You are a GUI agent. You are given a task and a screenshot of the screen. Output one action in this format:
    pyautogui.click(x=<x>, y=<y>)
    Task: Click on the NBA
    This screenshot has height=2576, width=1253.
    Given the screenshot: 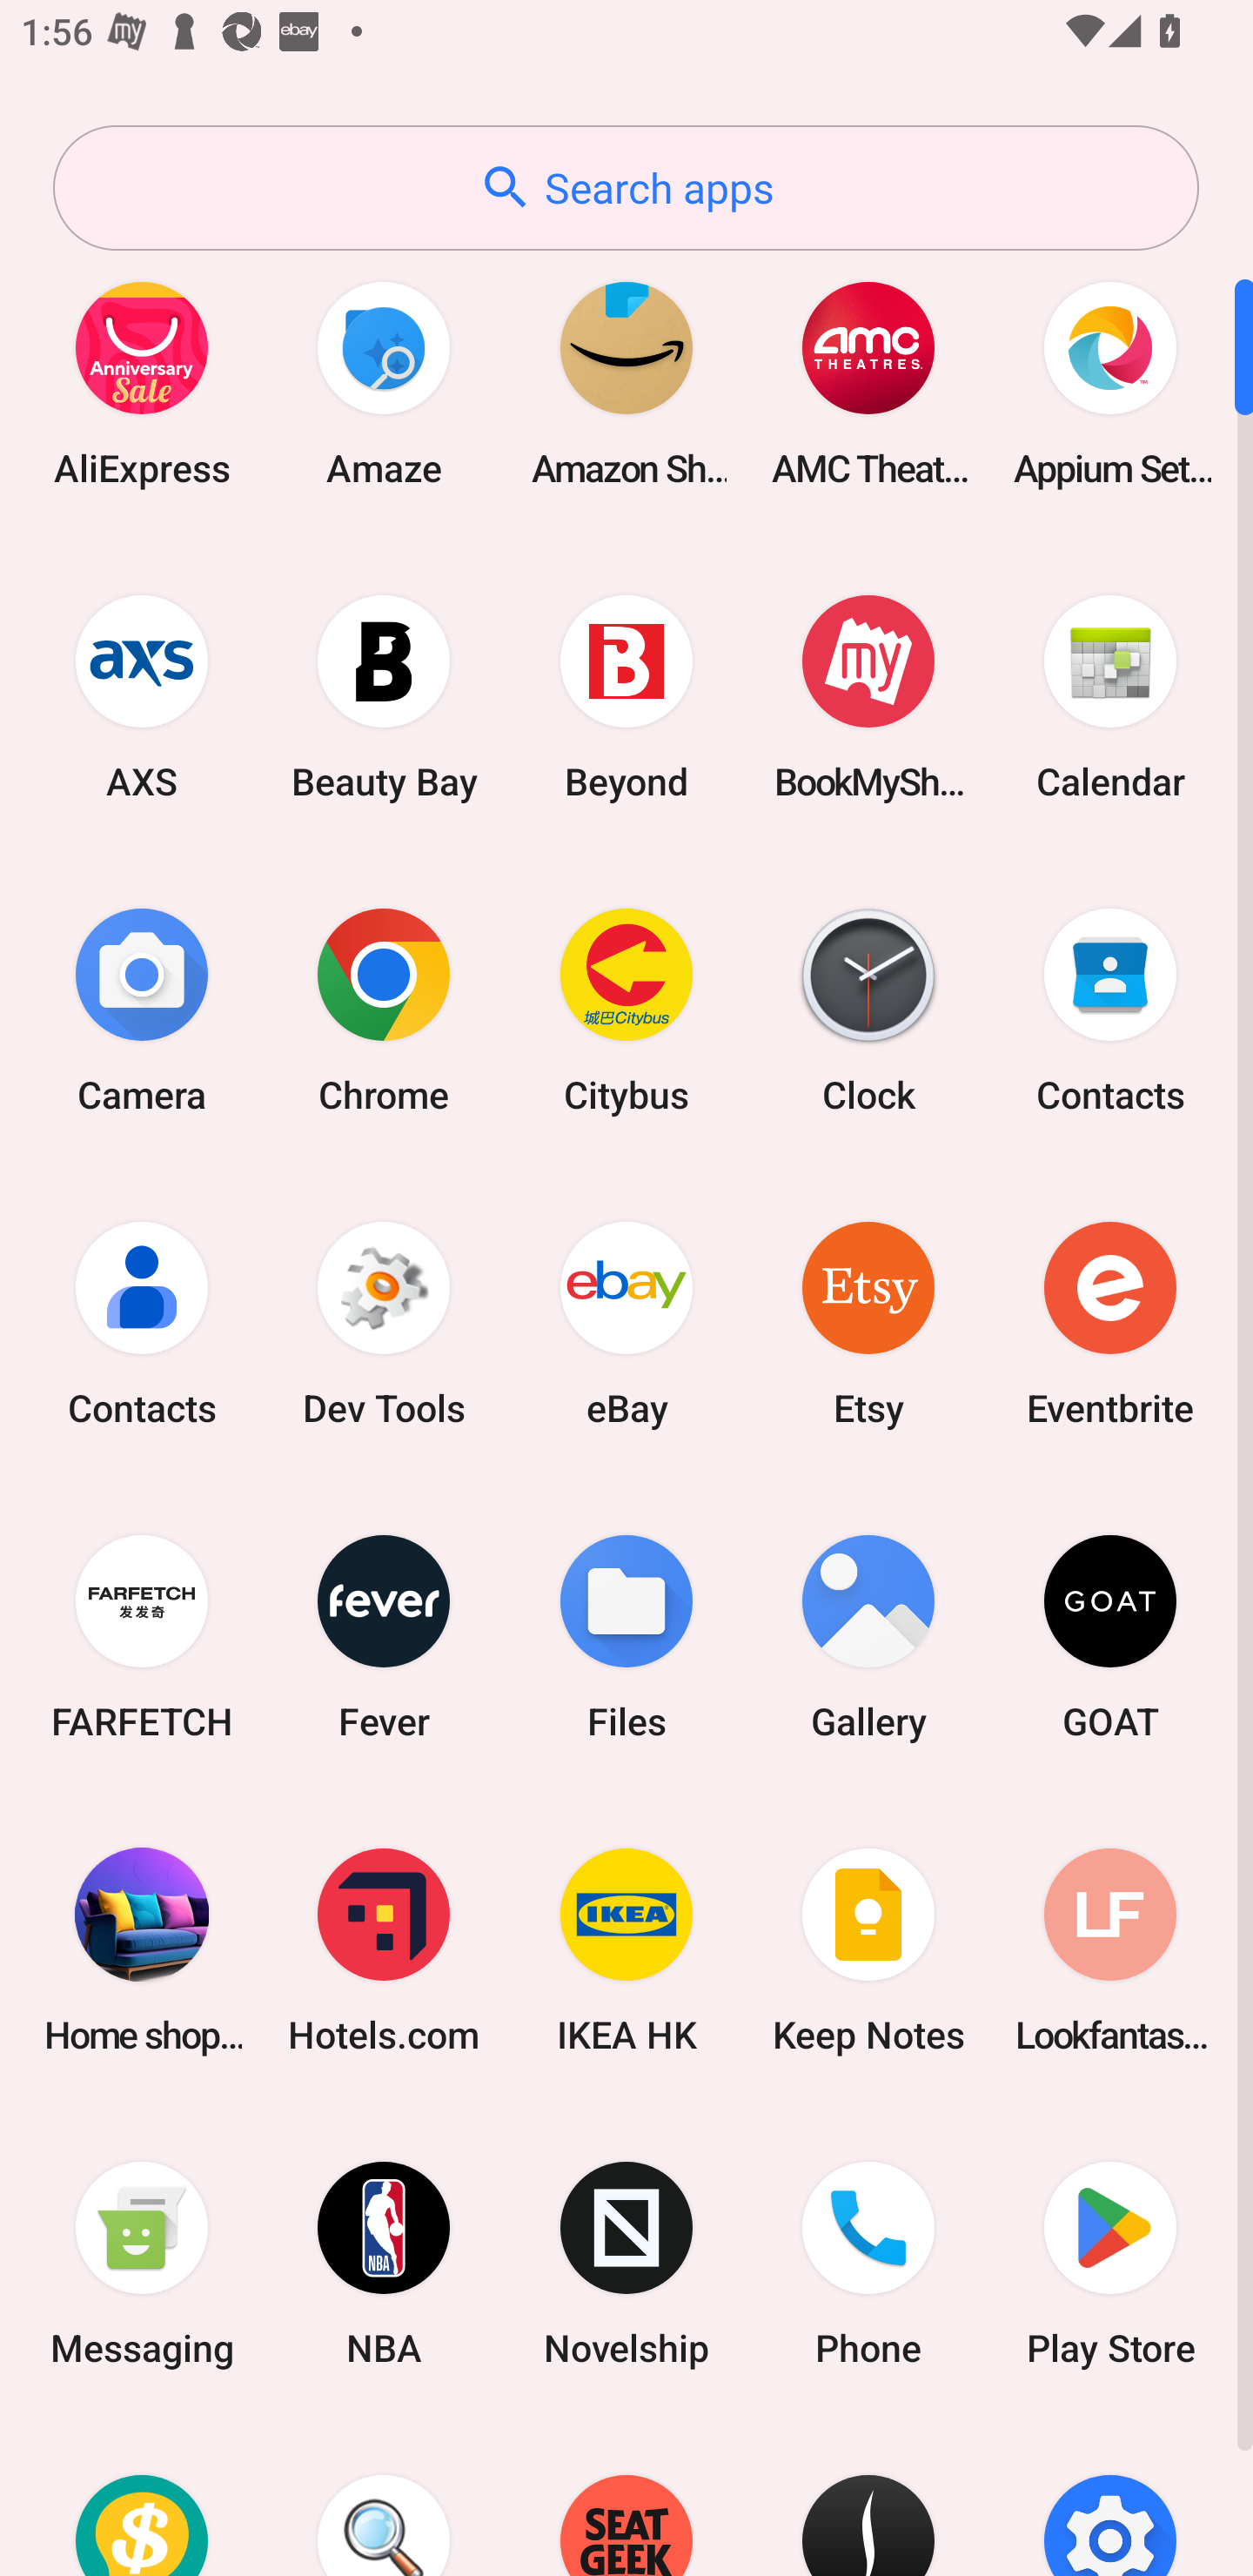 What is the action you would take?
    pyautogui.click(x=384, y=2264)
    